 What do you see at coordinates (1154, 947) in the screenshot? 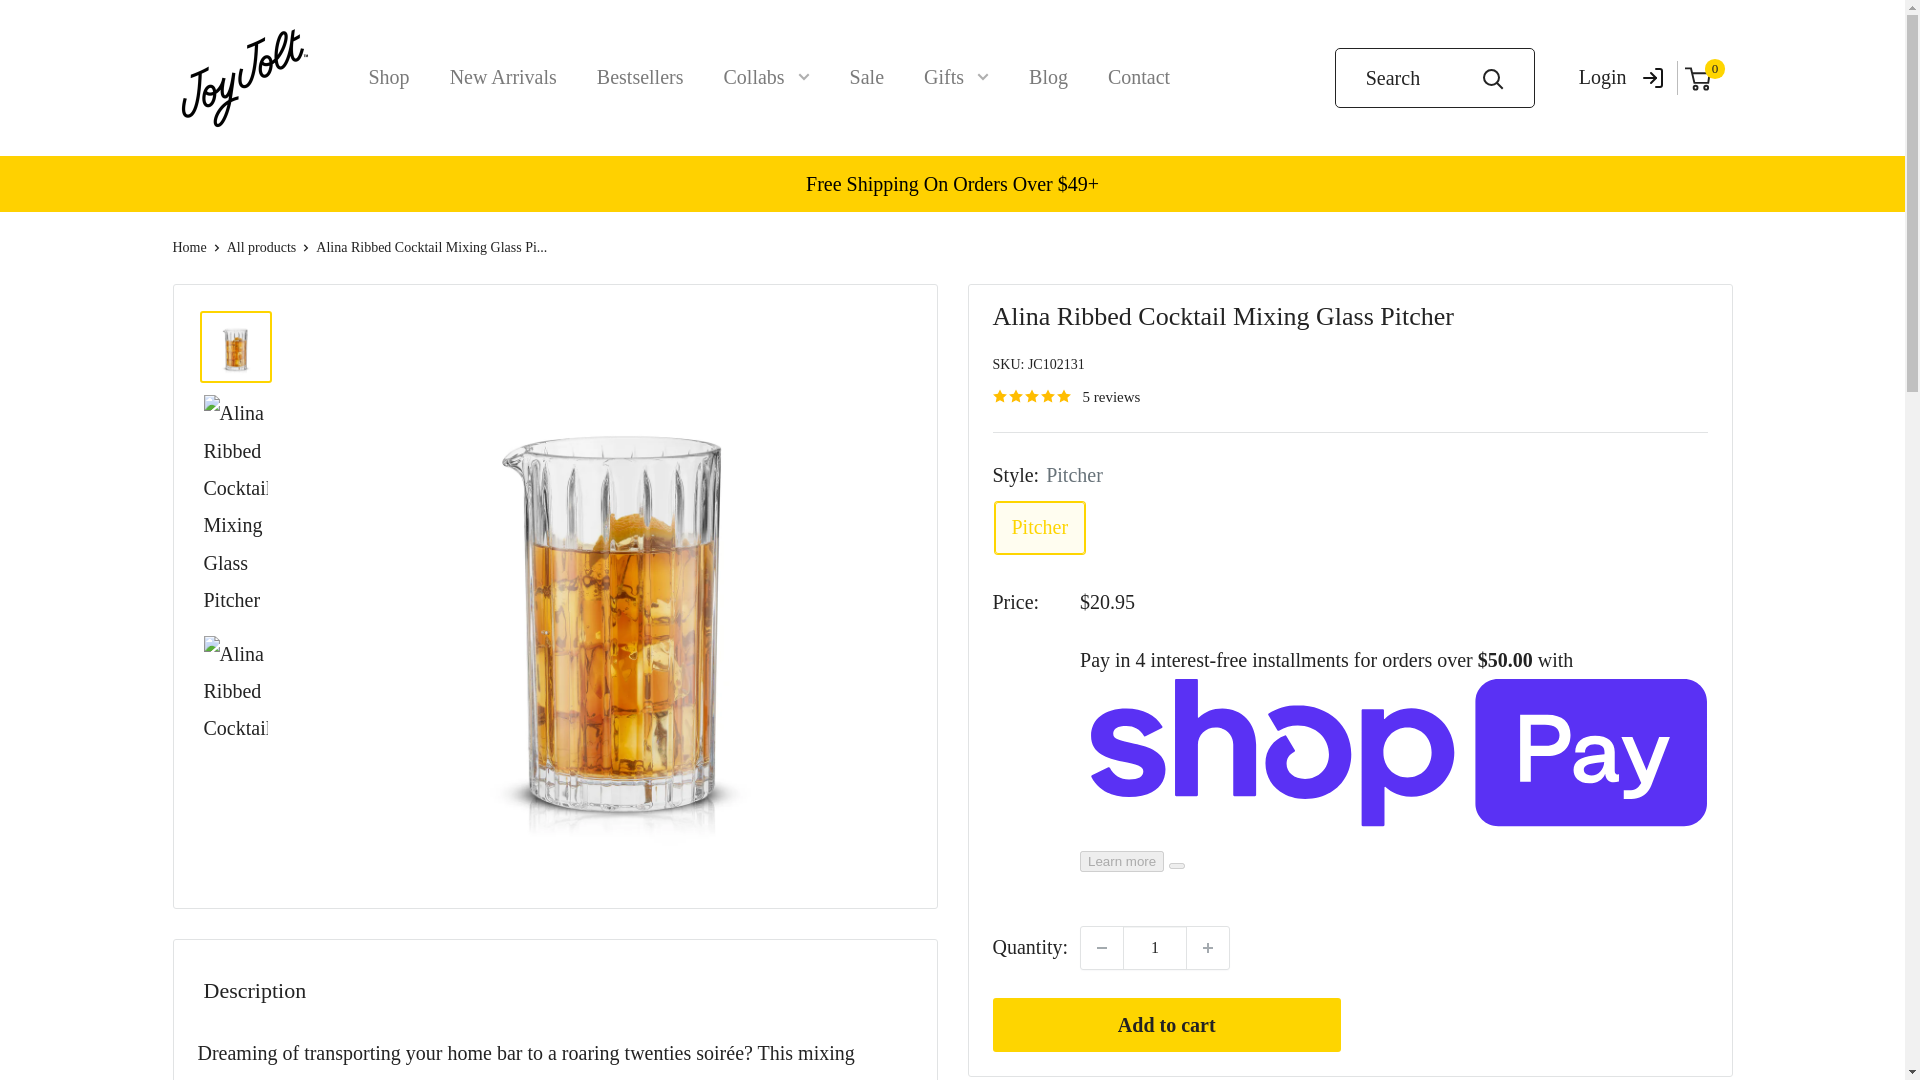
I see `1` at bounding box center [1154, 947].